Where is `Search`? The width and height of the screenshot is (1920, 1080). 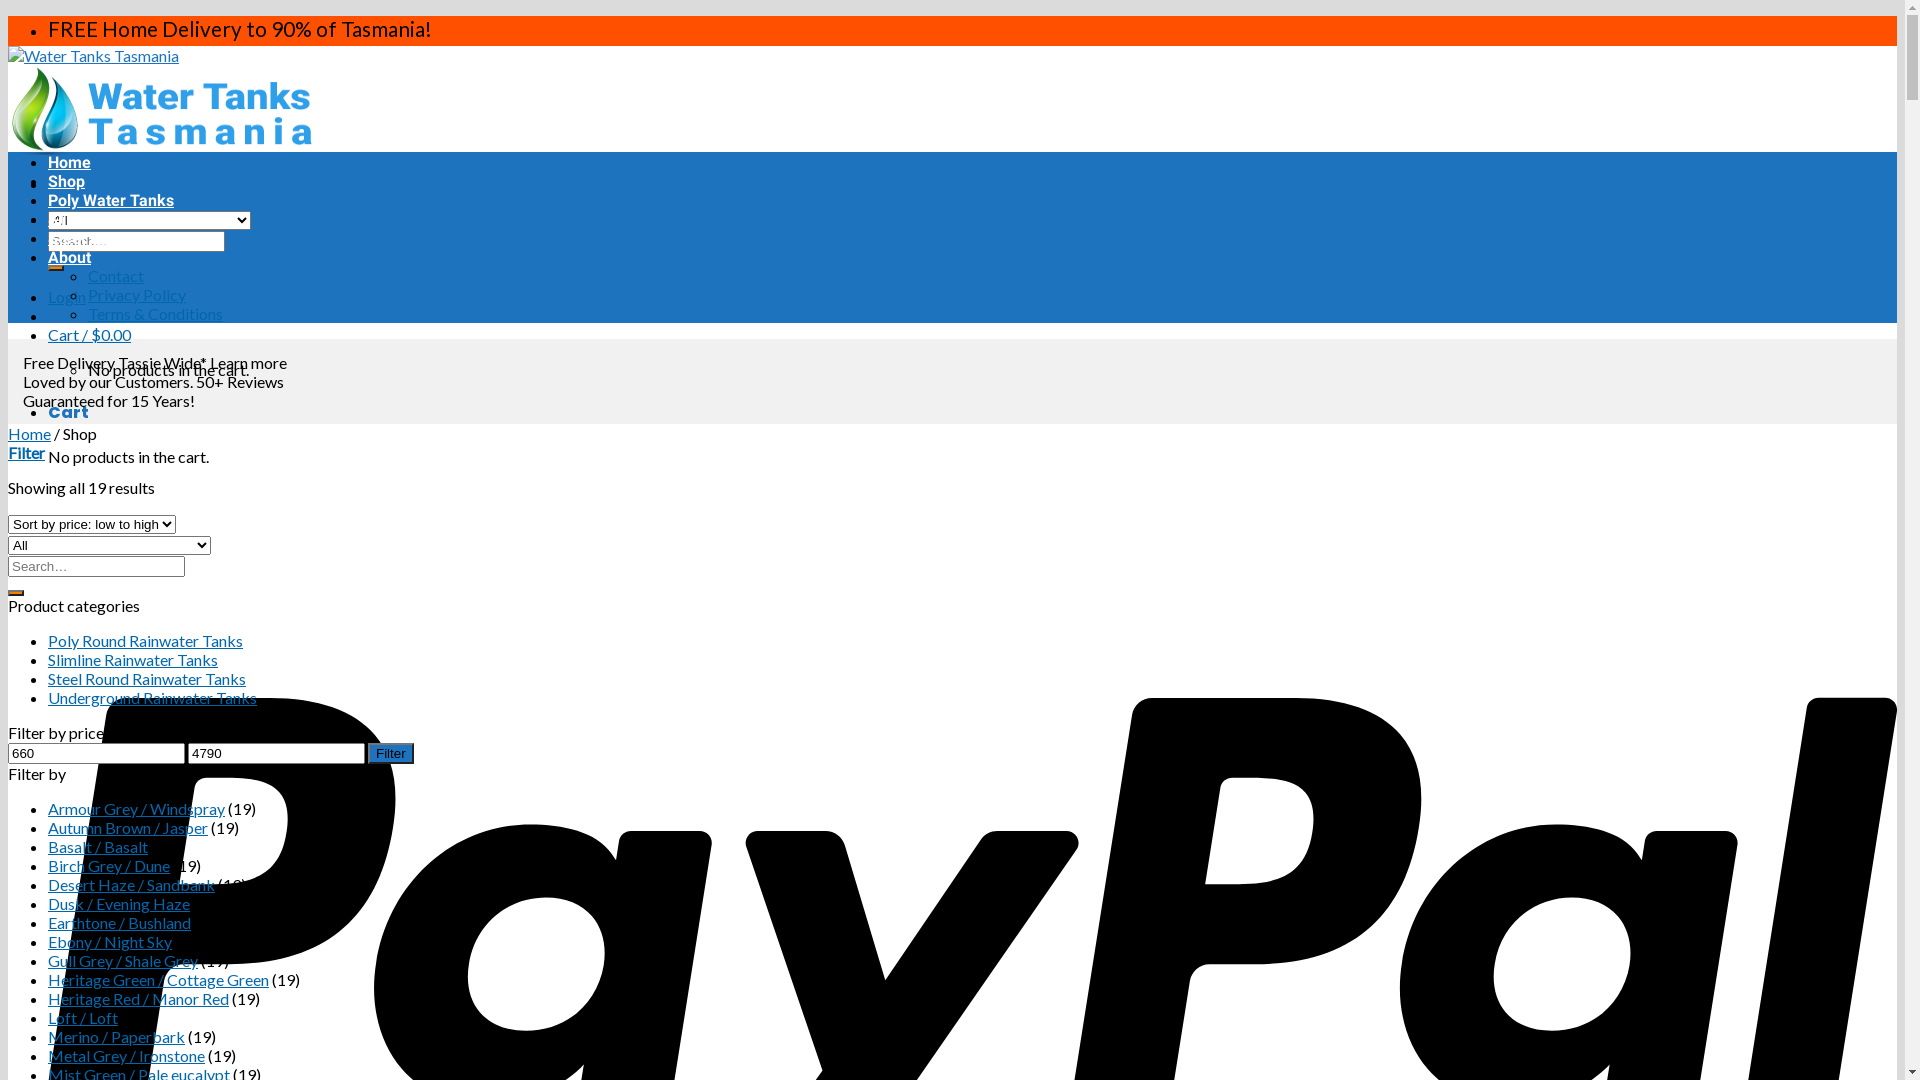
Search is located at coordinates (56, 268).